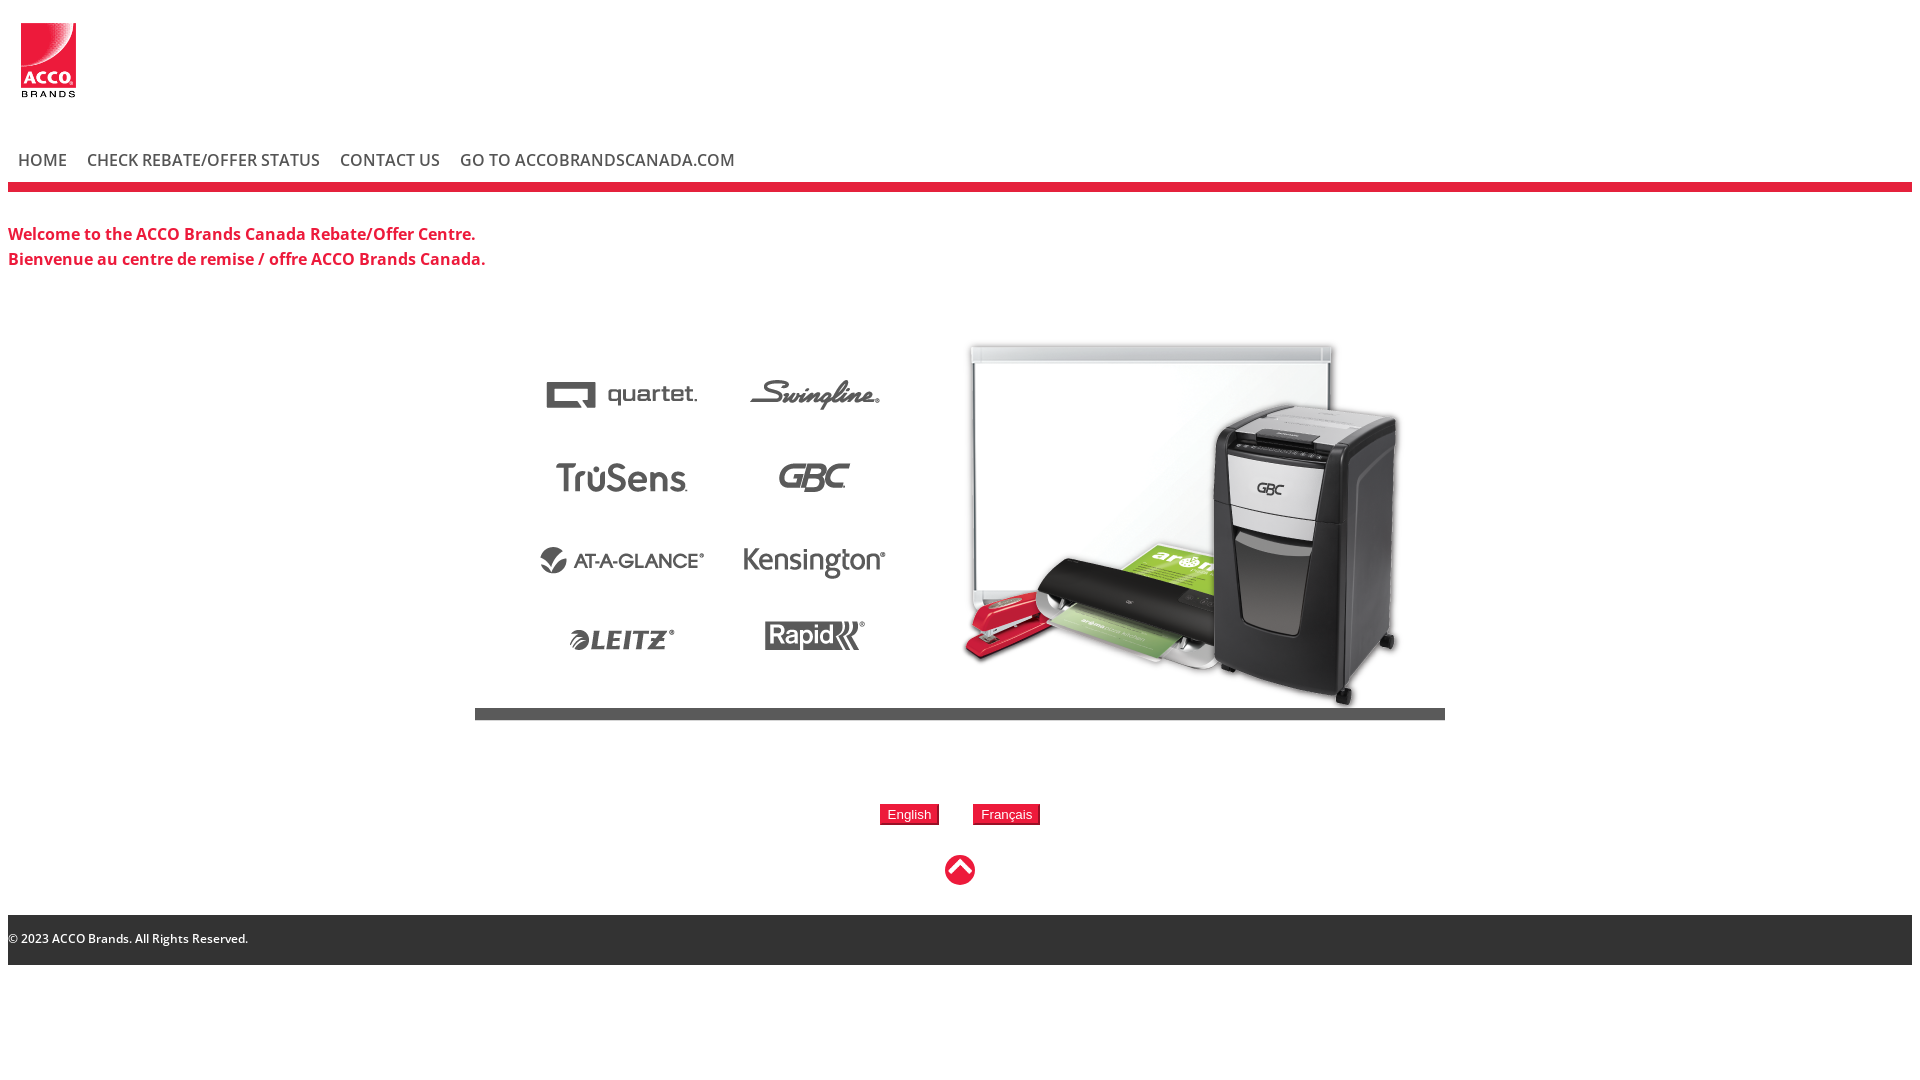 Image resolution: width=1920 pixels, height=1080 pixels. Describe the element at coordinates (910, 814) in the screenshot. I see `English` at that location.